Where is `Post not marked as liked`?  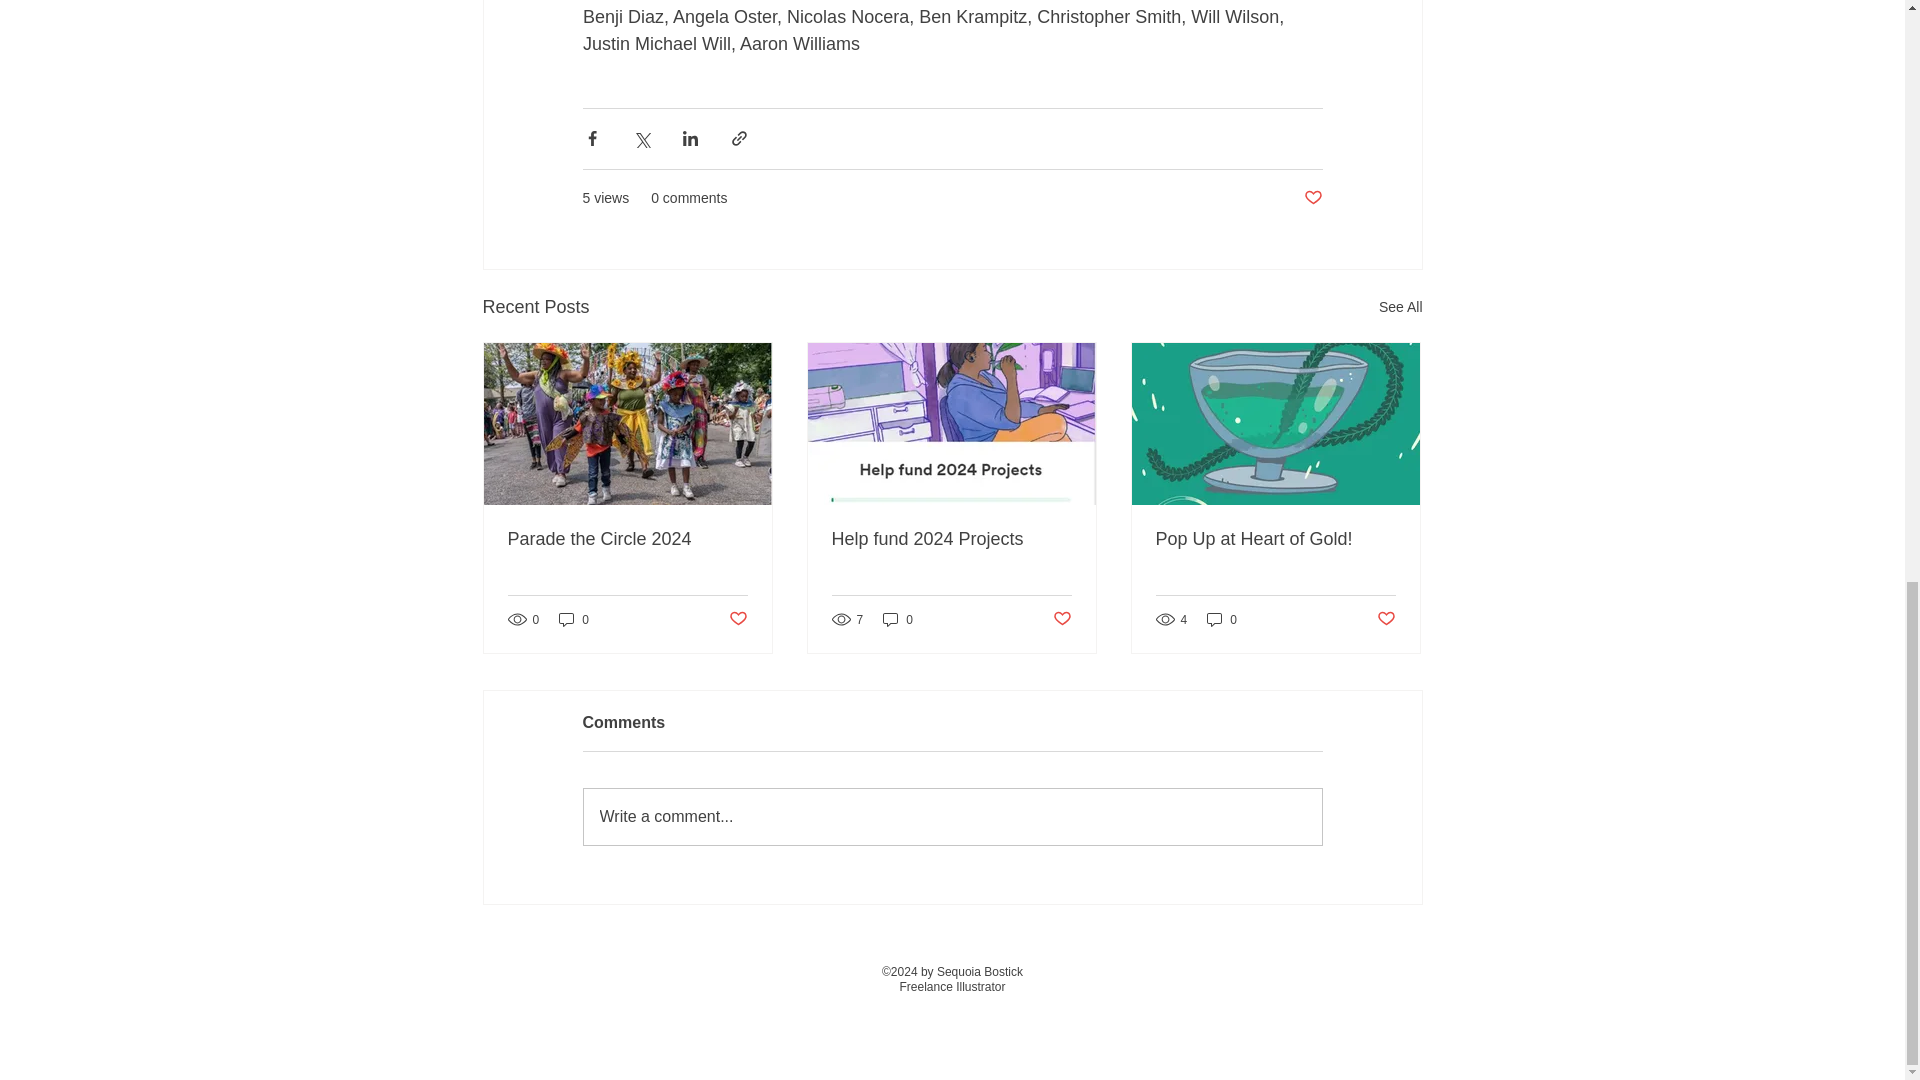 Post not marked as liked is located at coordinates (1312, 198).